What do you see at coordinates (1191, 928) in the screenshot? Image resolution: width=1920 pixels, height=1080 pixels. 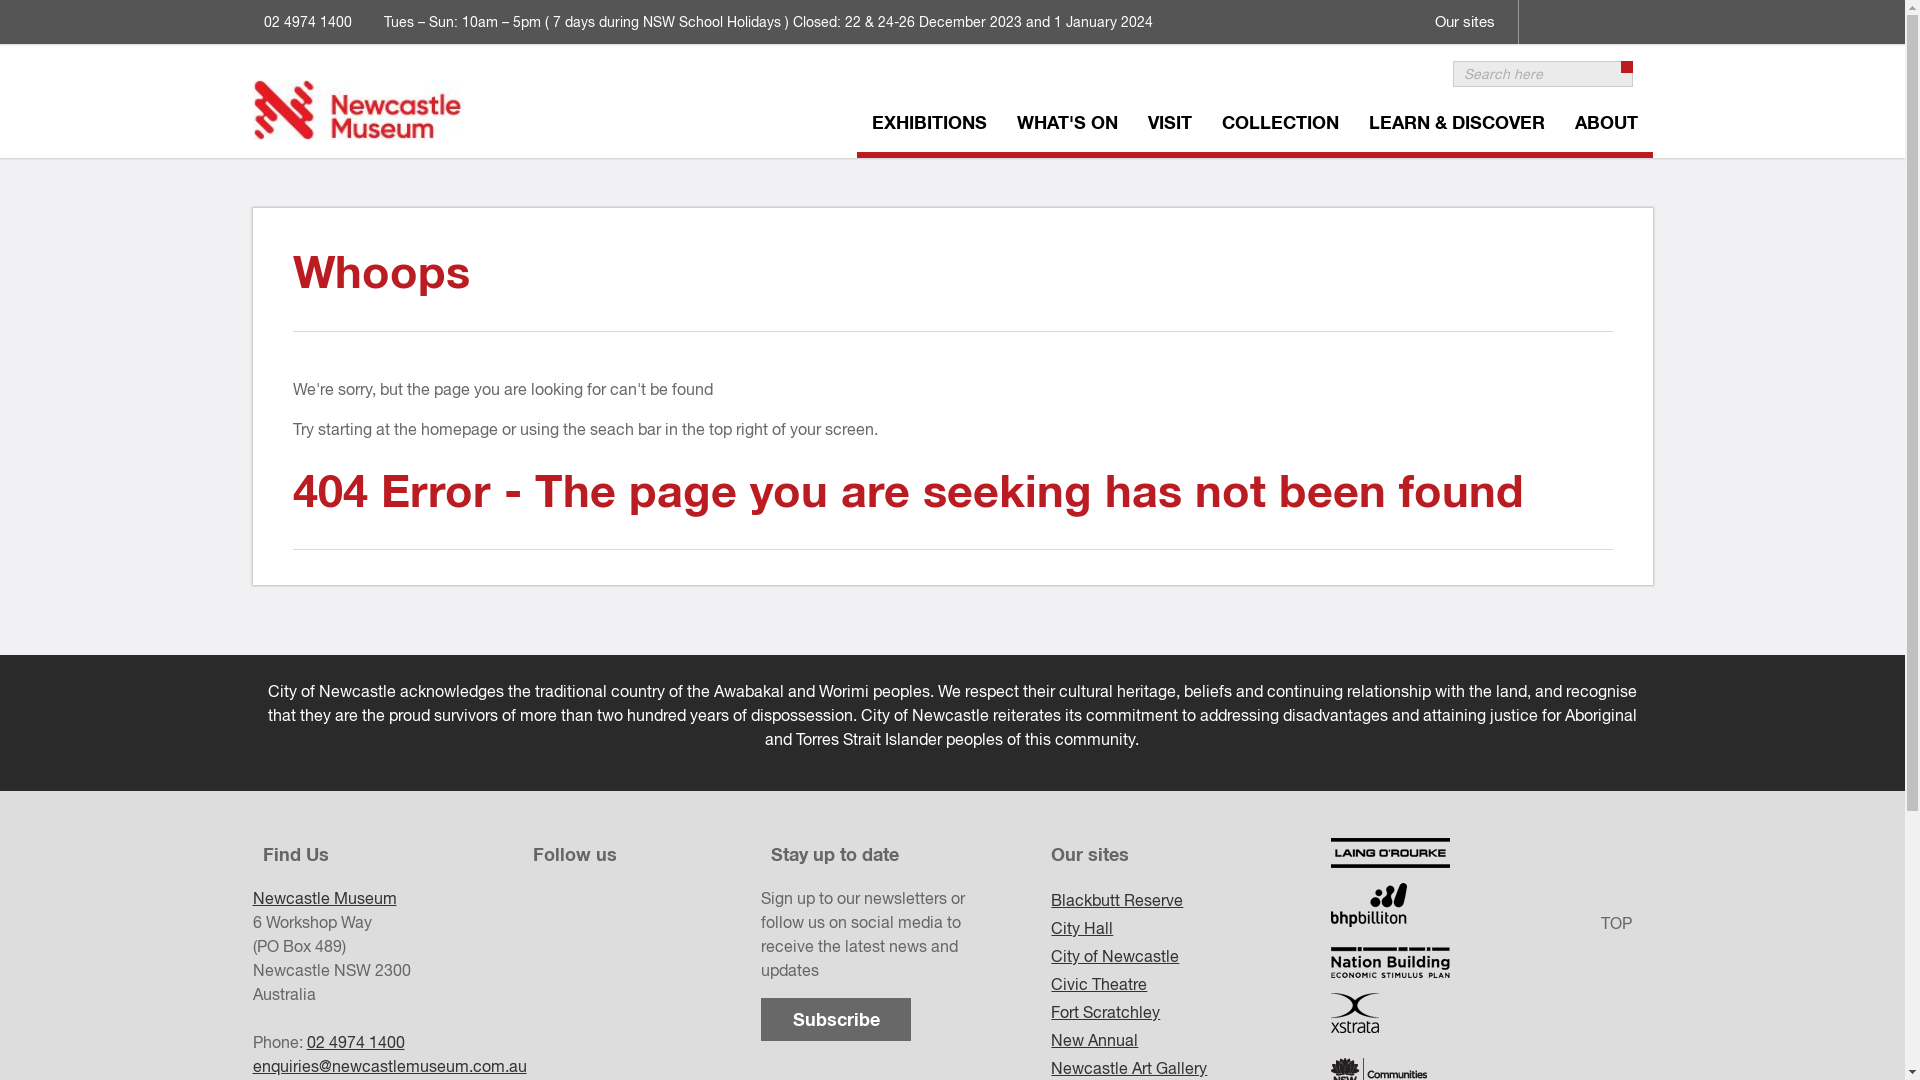 I see `City Hall` at bounding box center [1191, 928].